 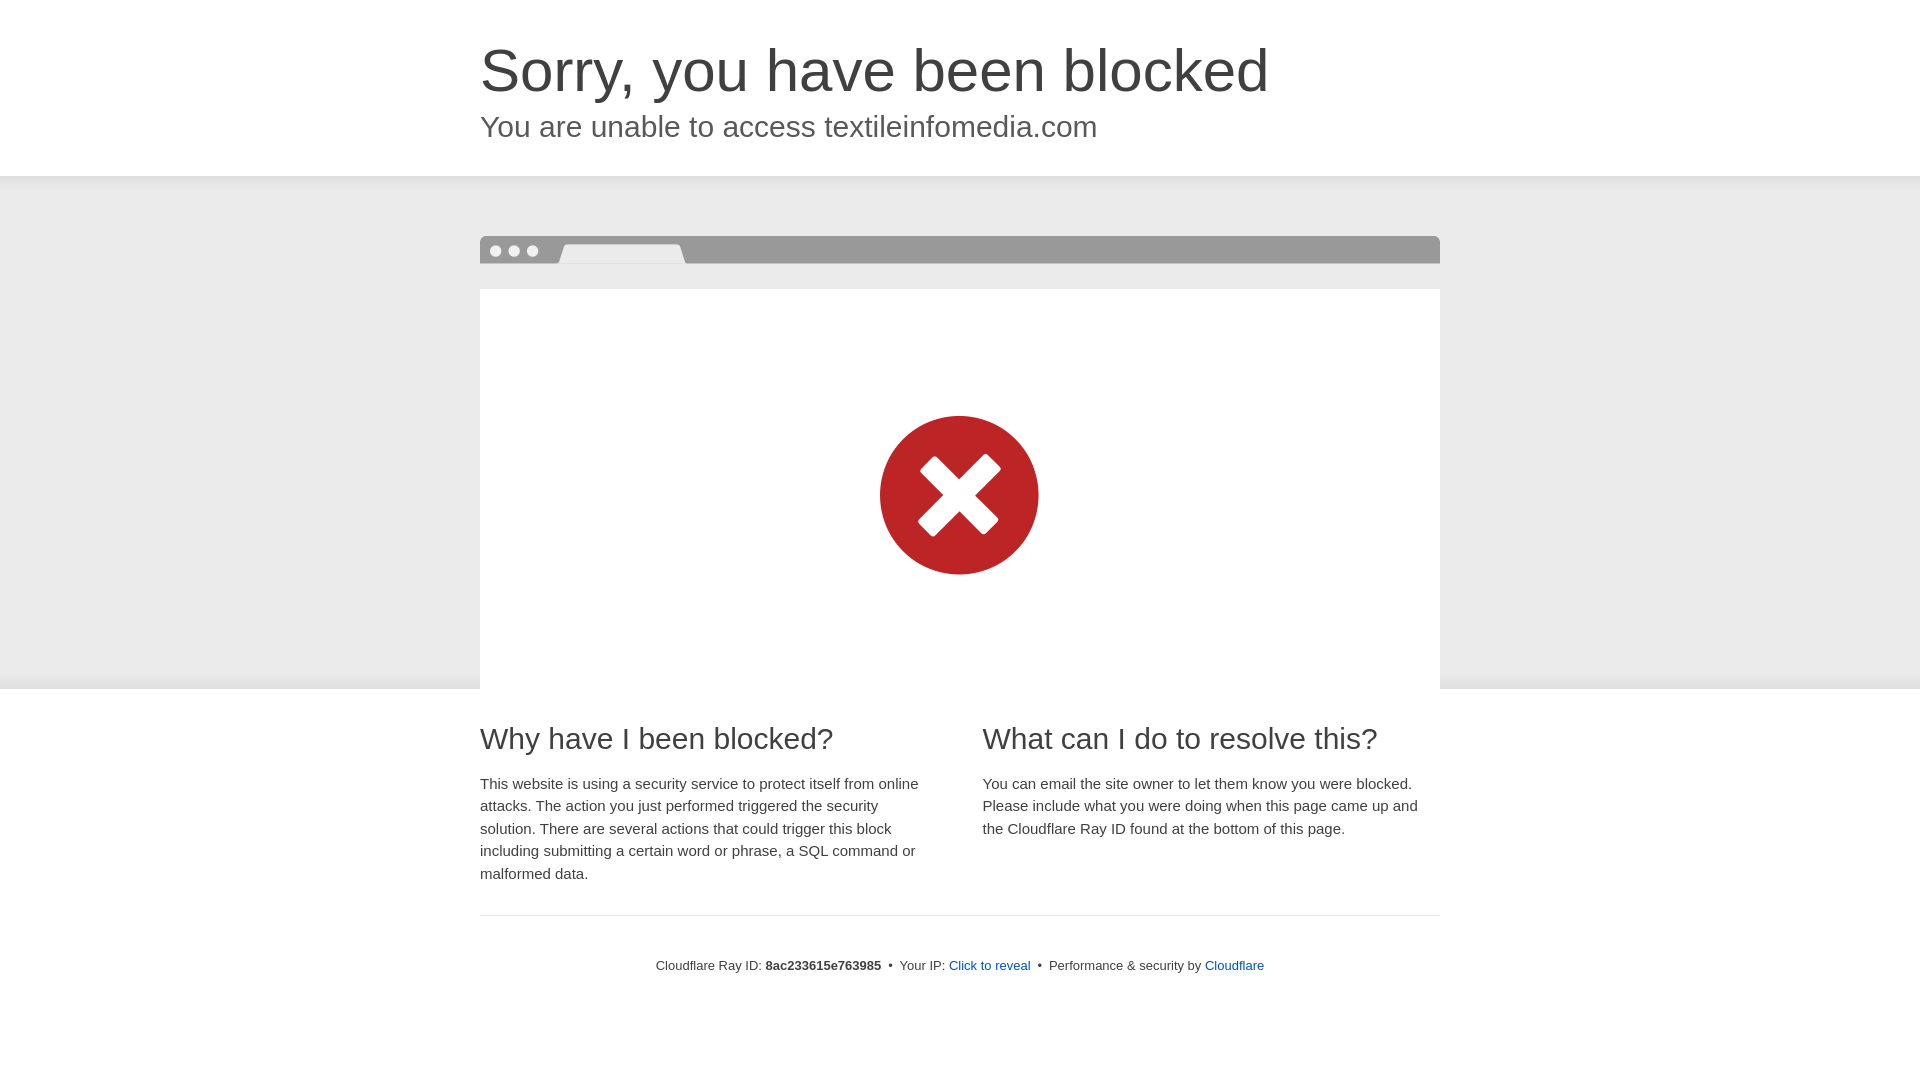 What do you see at coordinates (990, 966) in the screenshot?
I see `Click to reveal` at bounding box center [990, 966].